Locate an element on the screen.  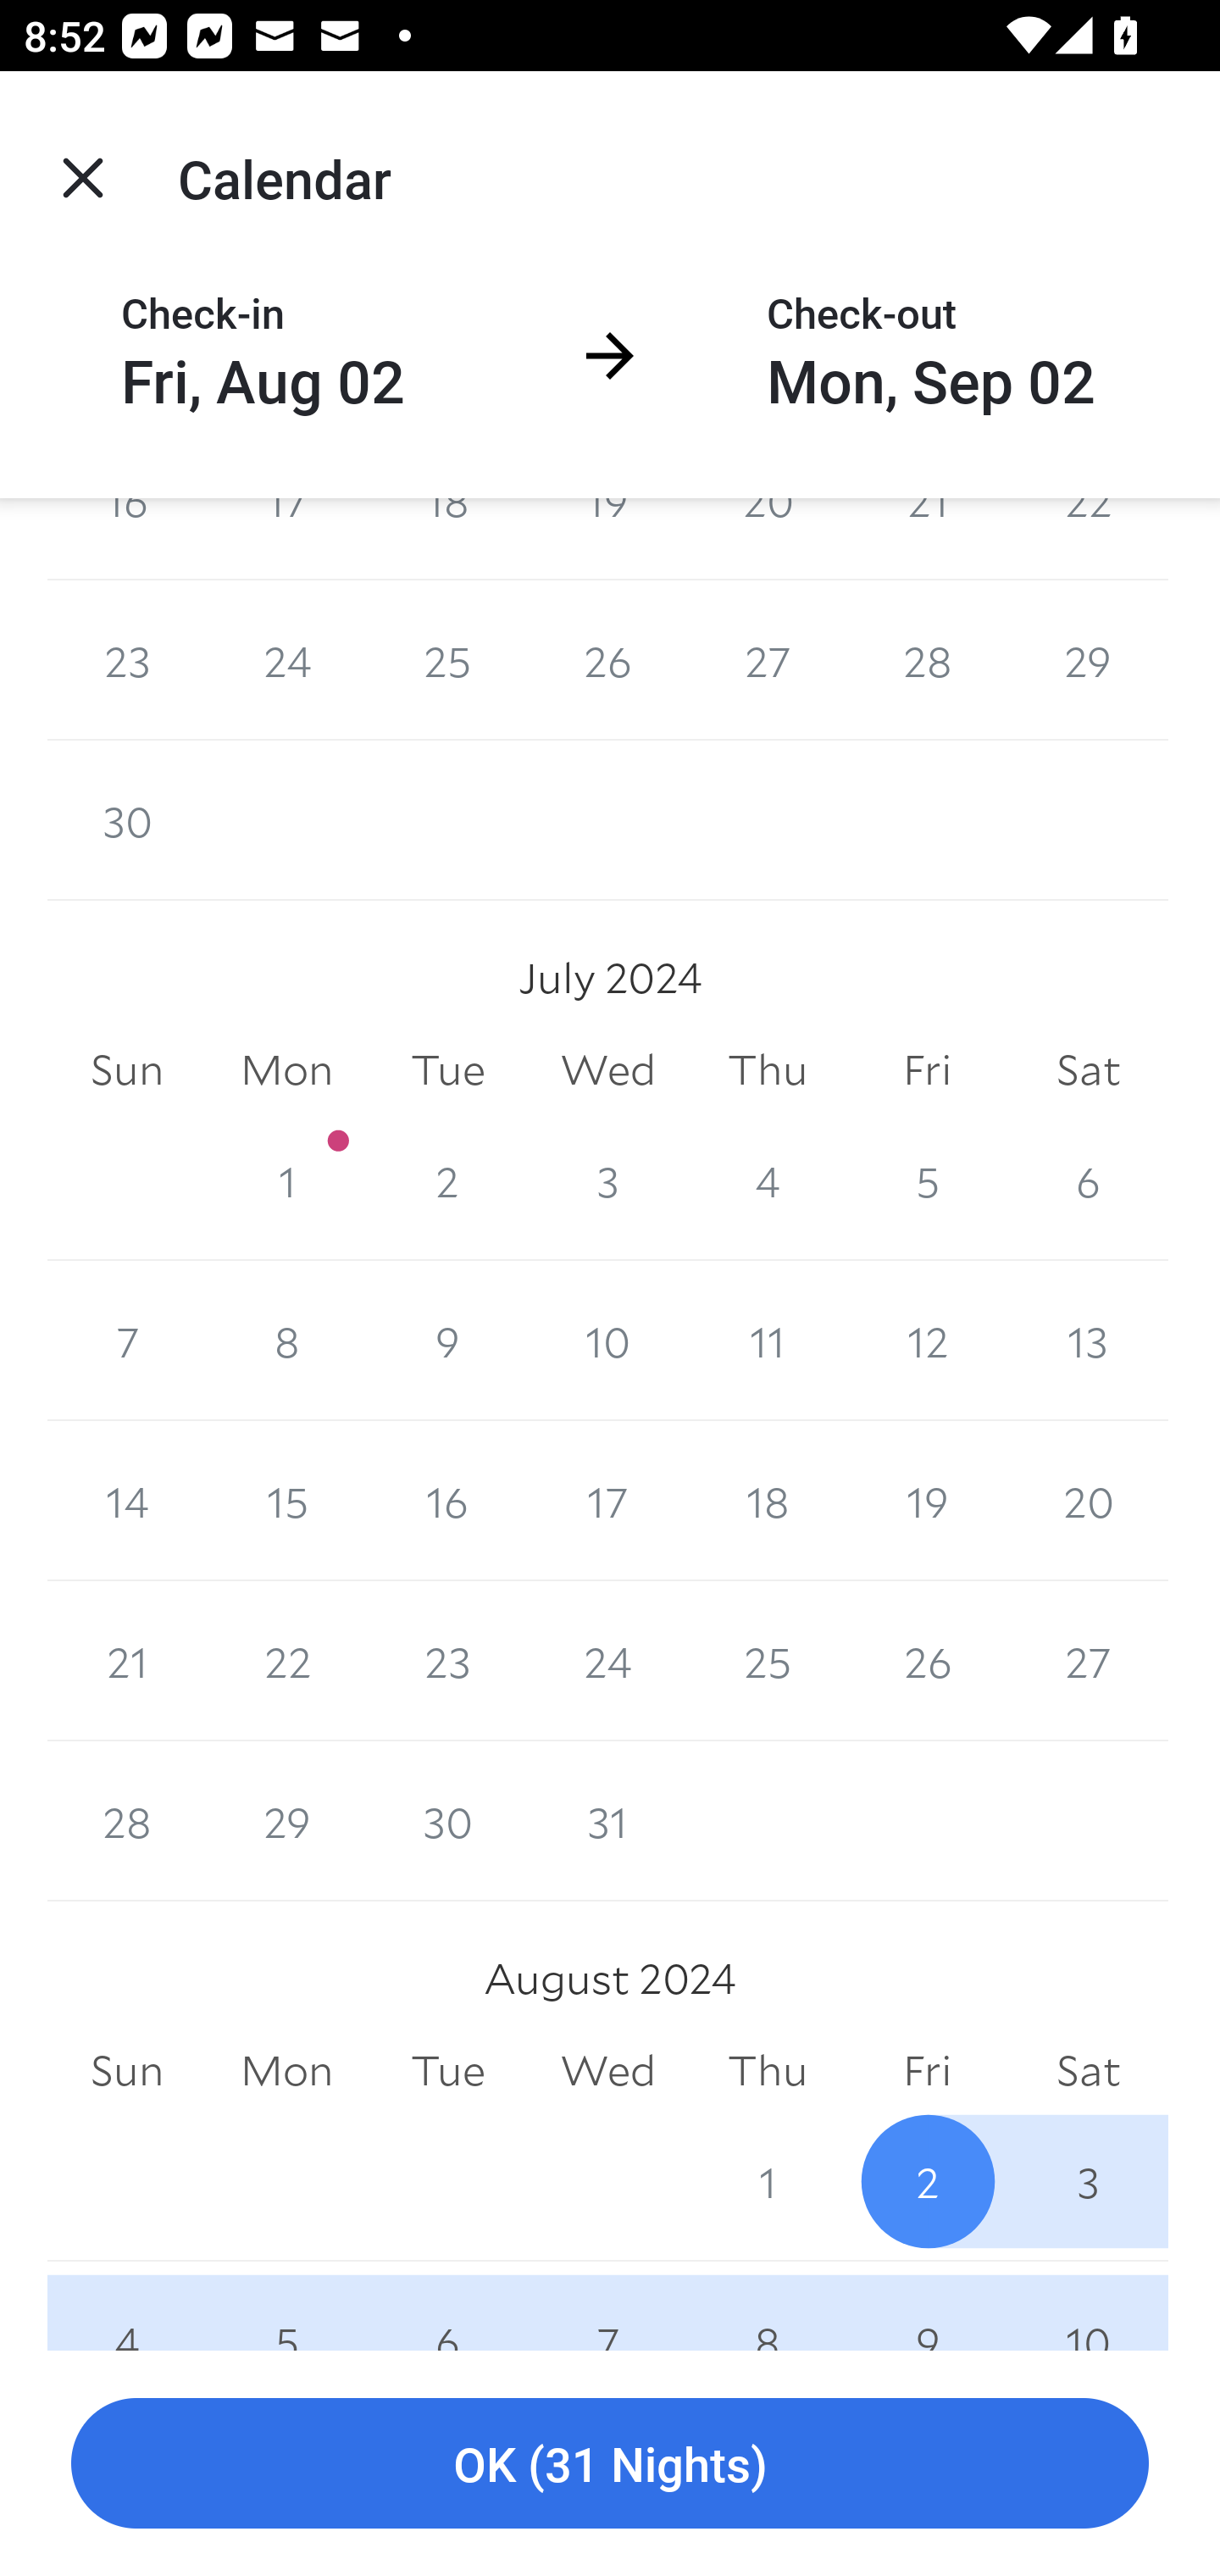
14 14 July 2024 is located at coordinates (127, 1502).